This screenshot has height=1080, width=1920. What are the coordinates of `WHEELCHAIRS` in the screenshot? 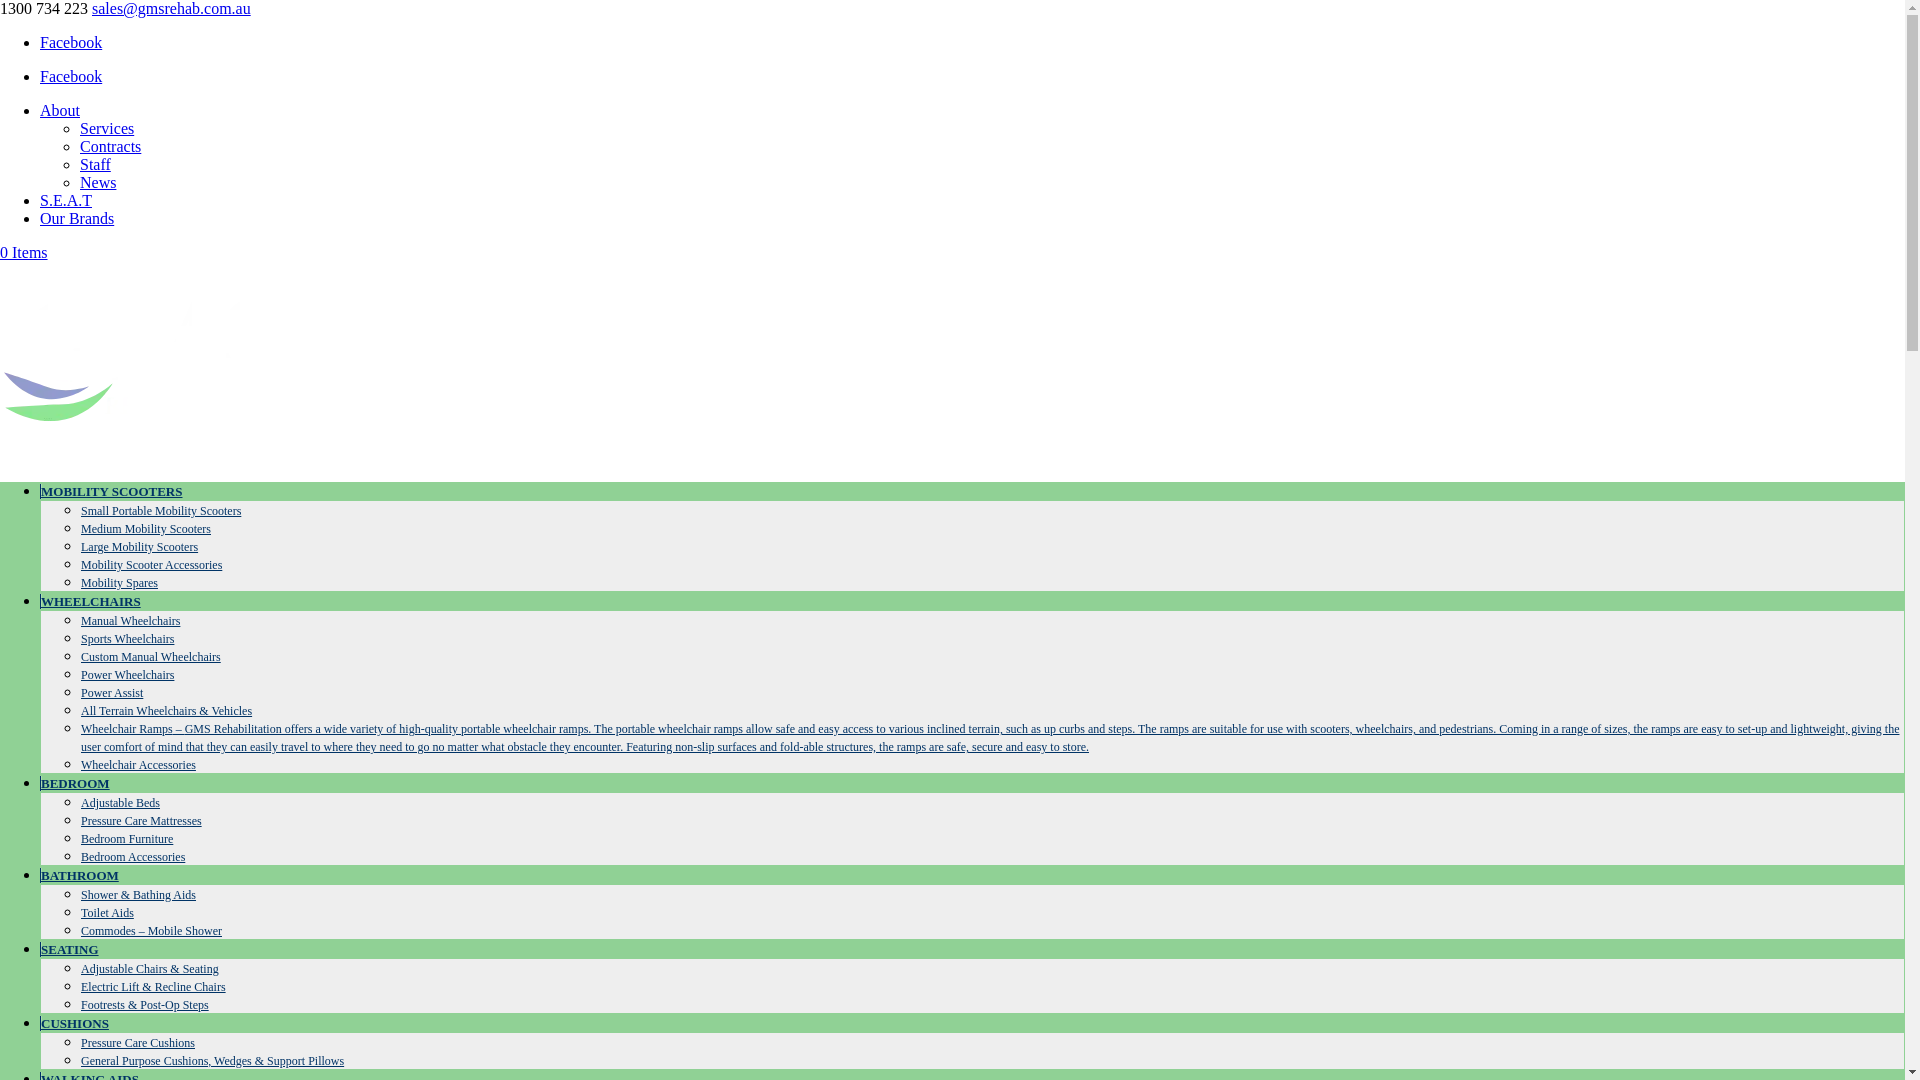 It's located at (90, 602).